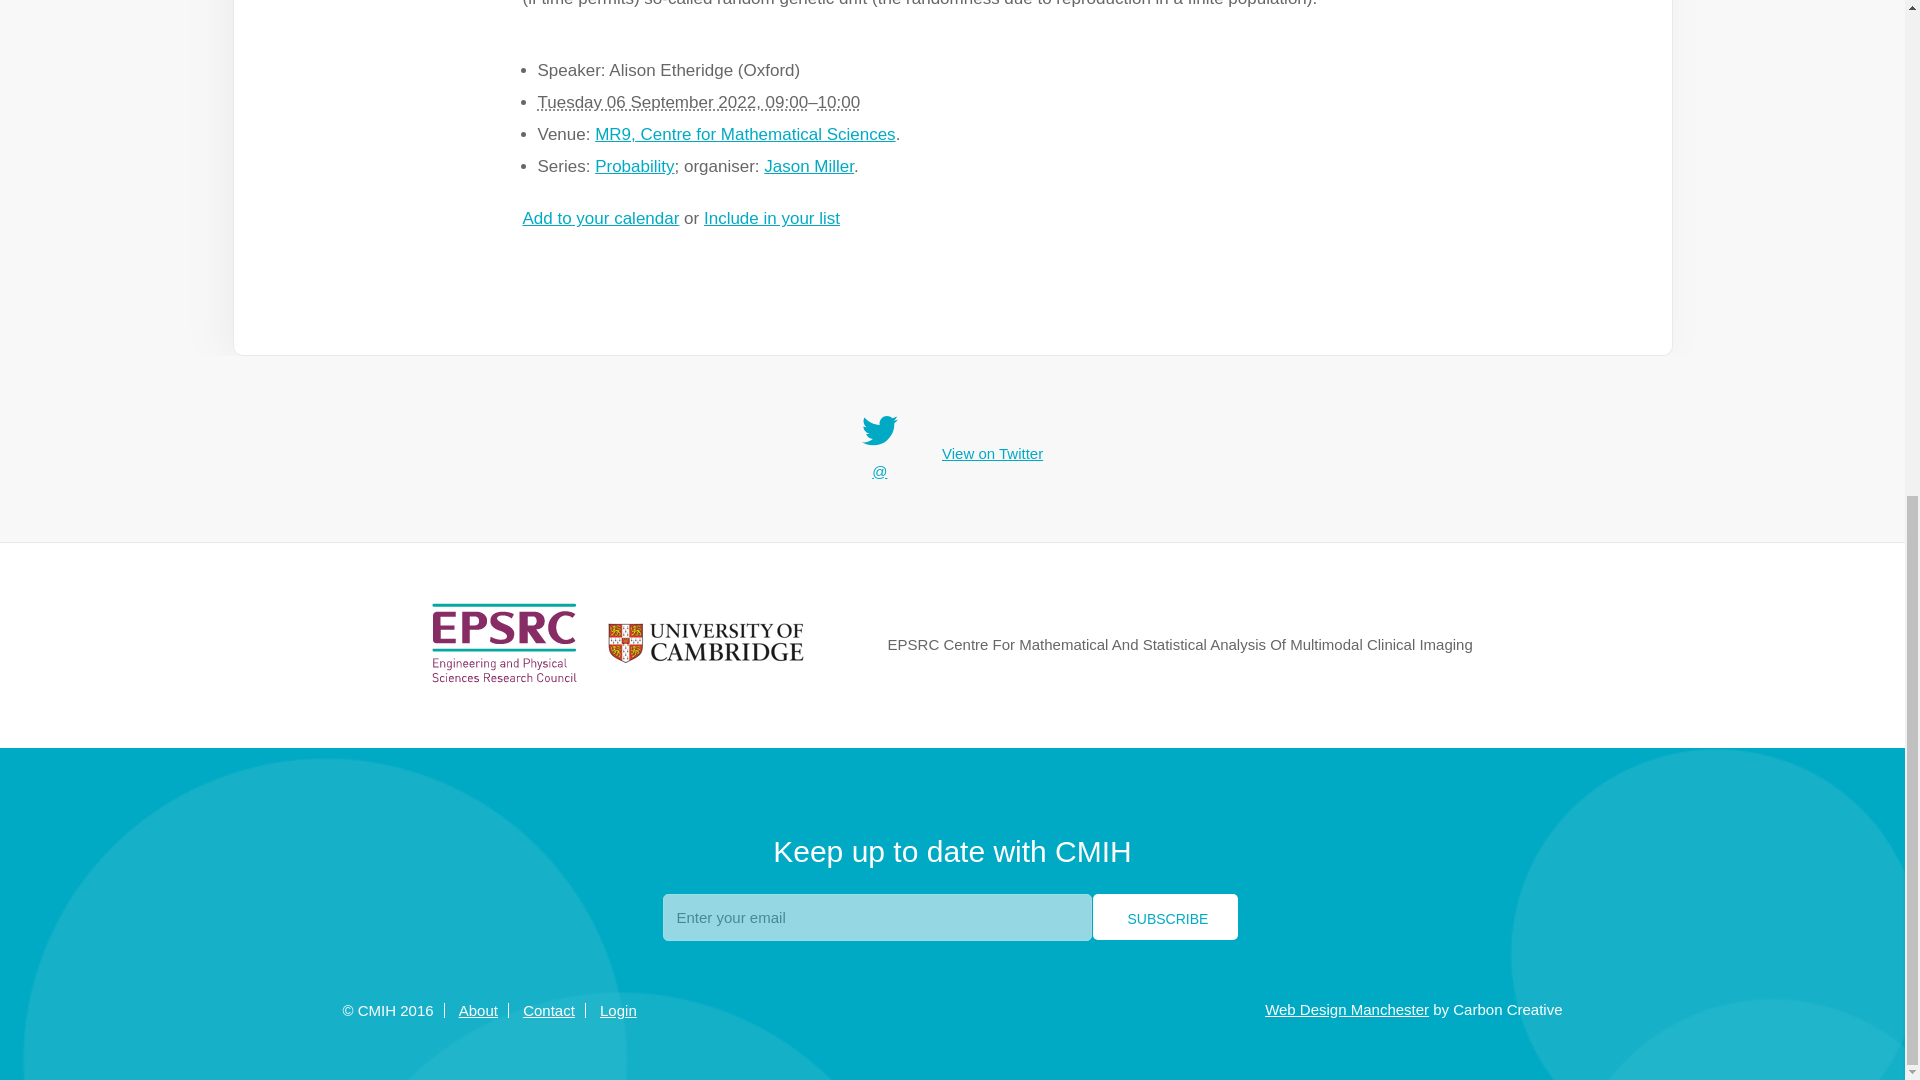 This screenshot has width=1920, height=1080. I want to click on Jason Miller, so click(809, 166).